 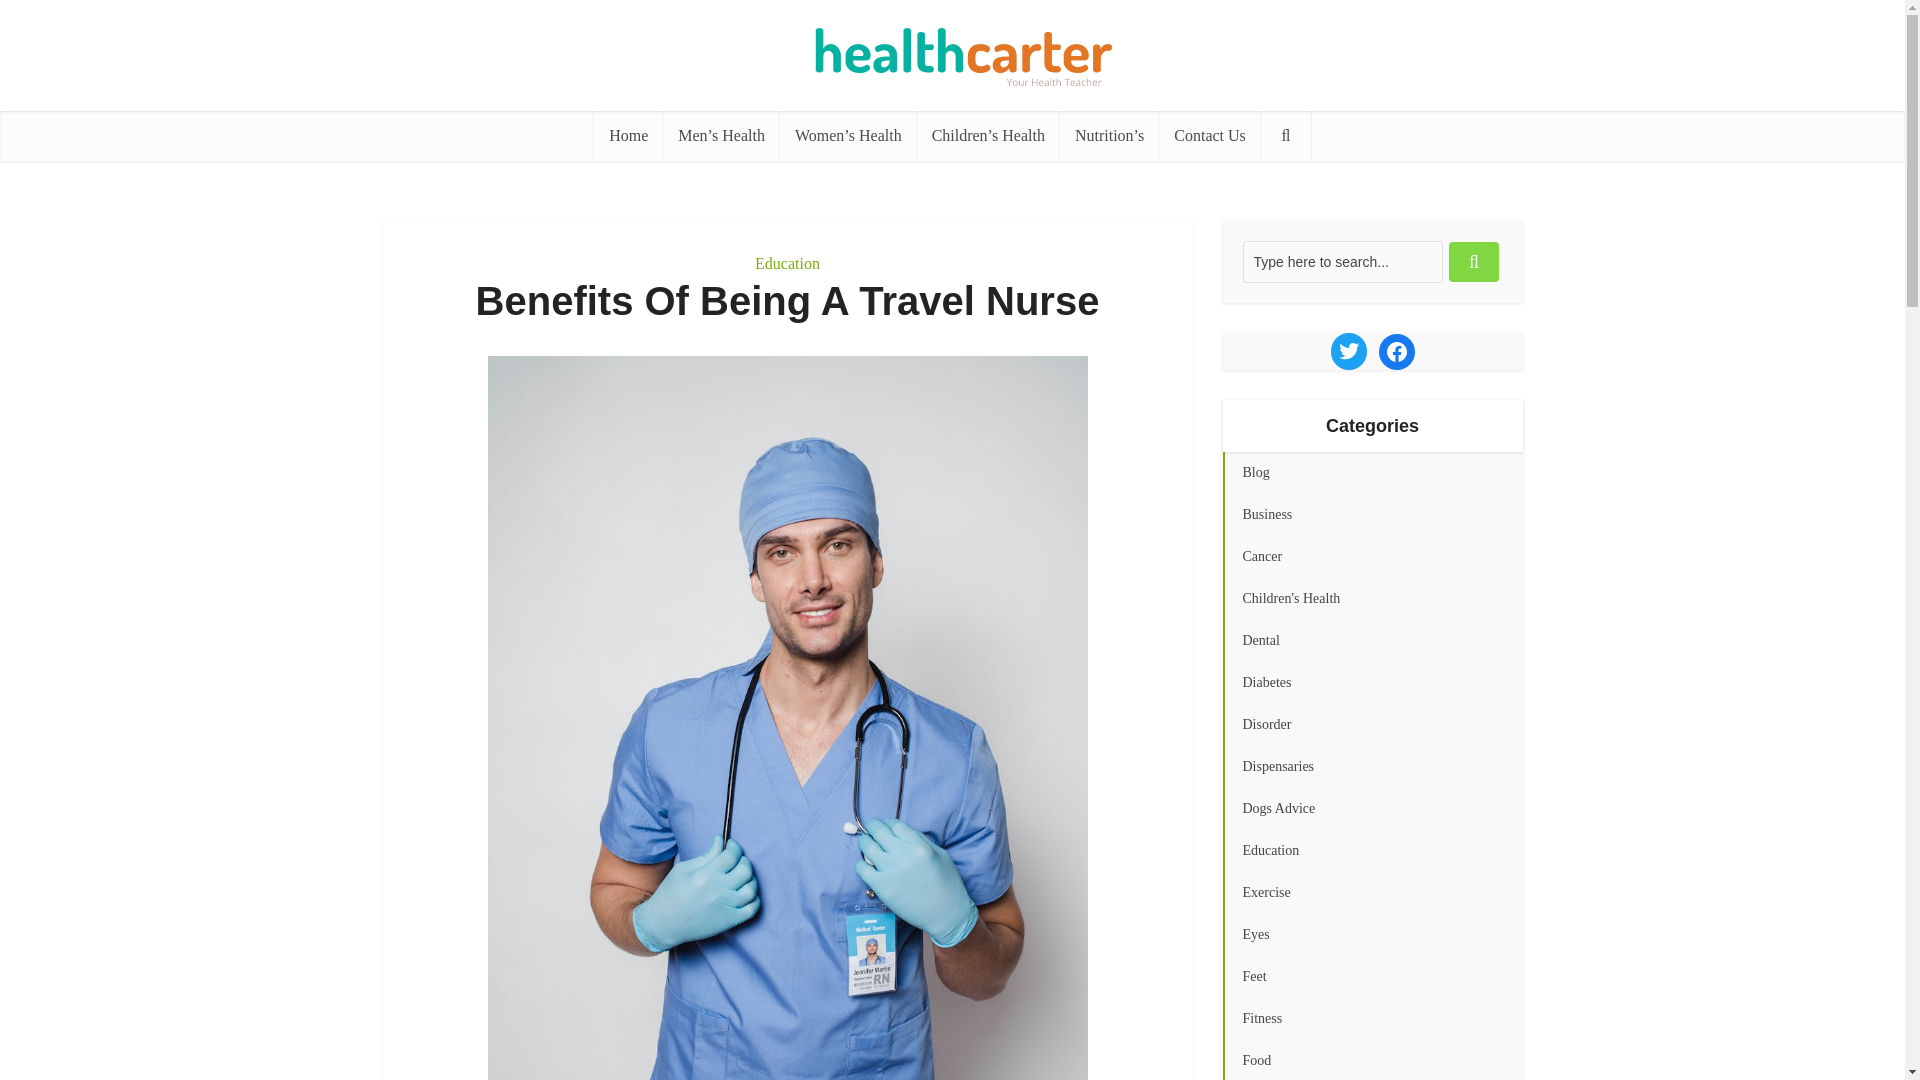 I want to click on Facebook, so click(x=1396, y=352).